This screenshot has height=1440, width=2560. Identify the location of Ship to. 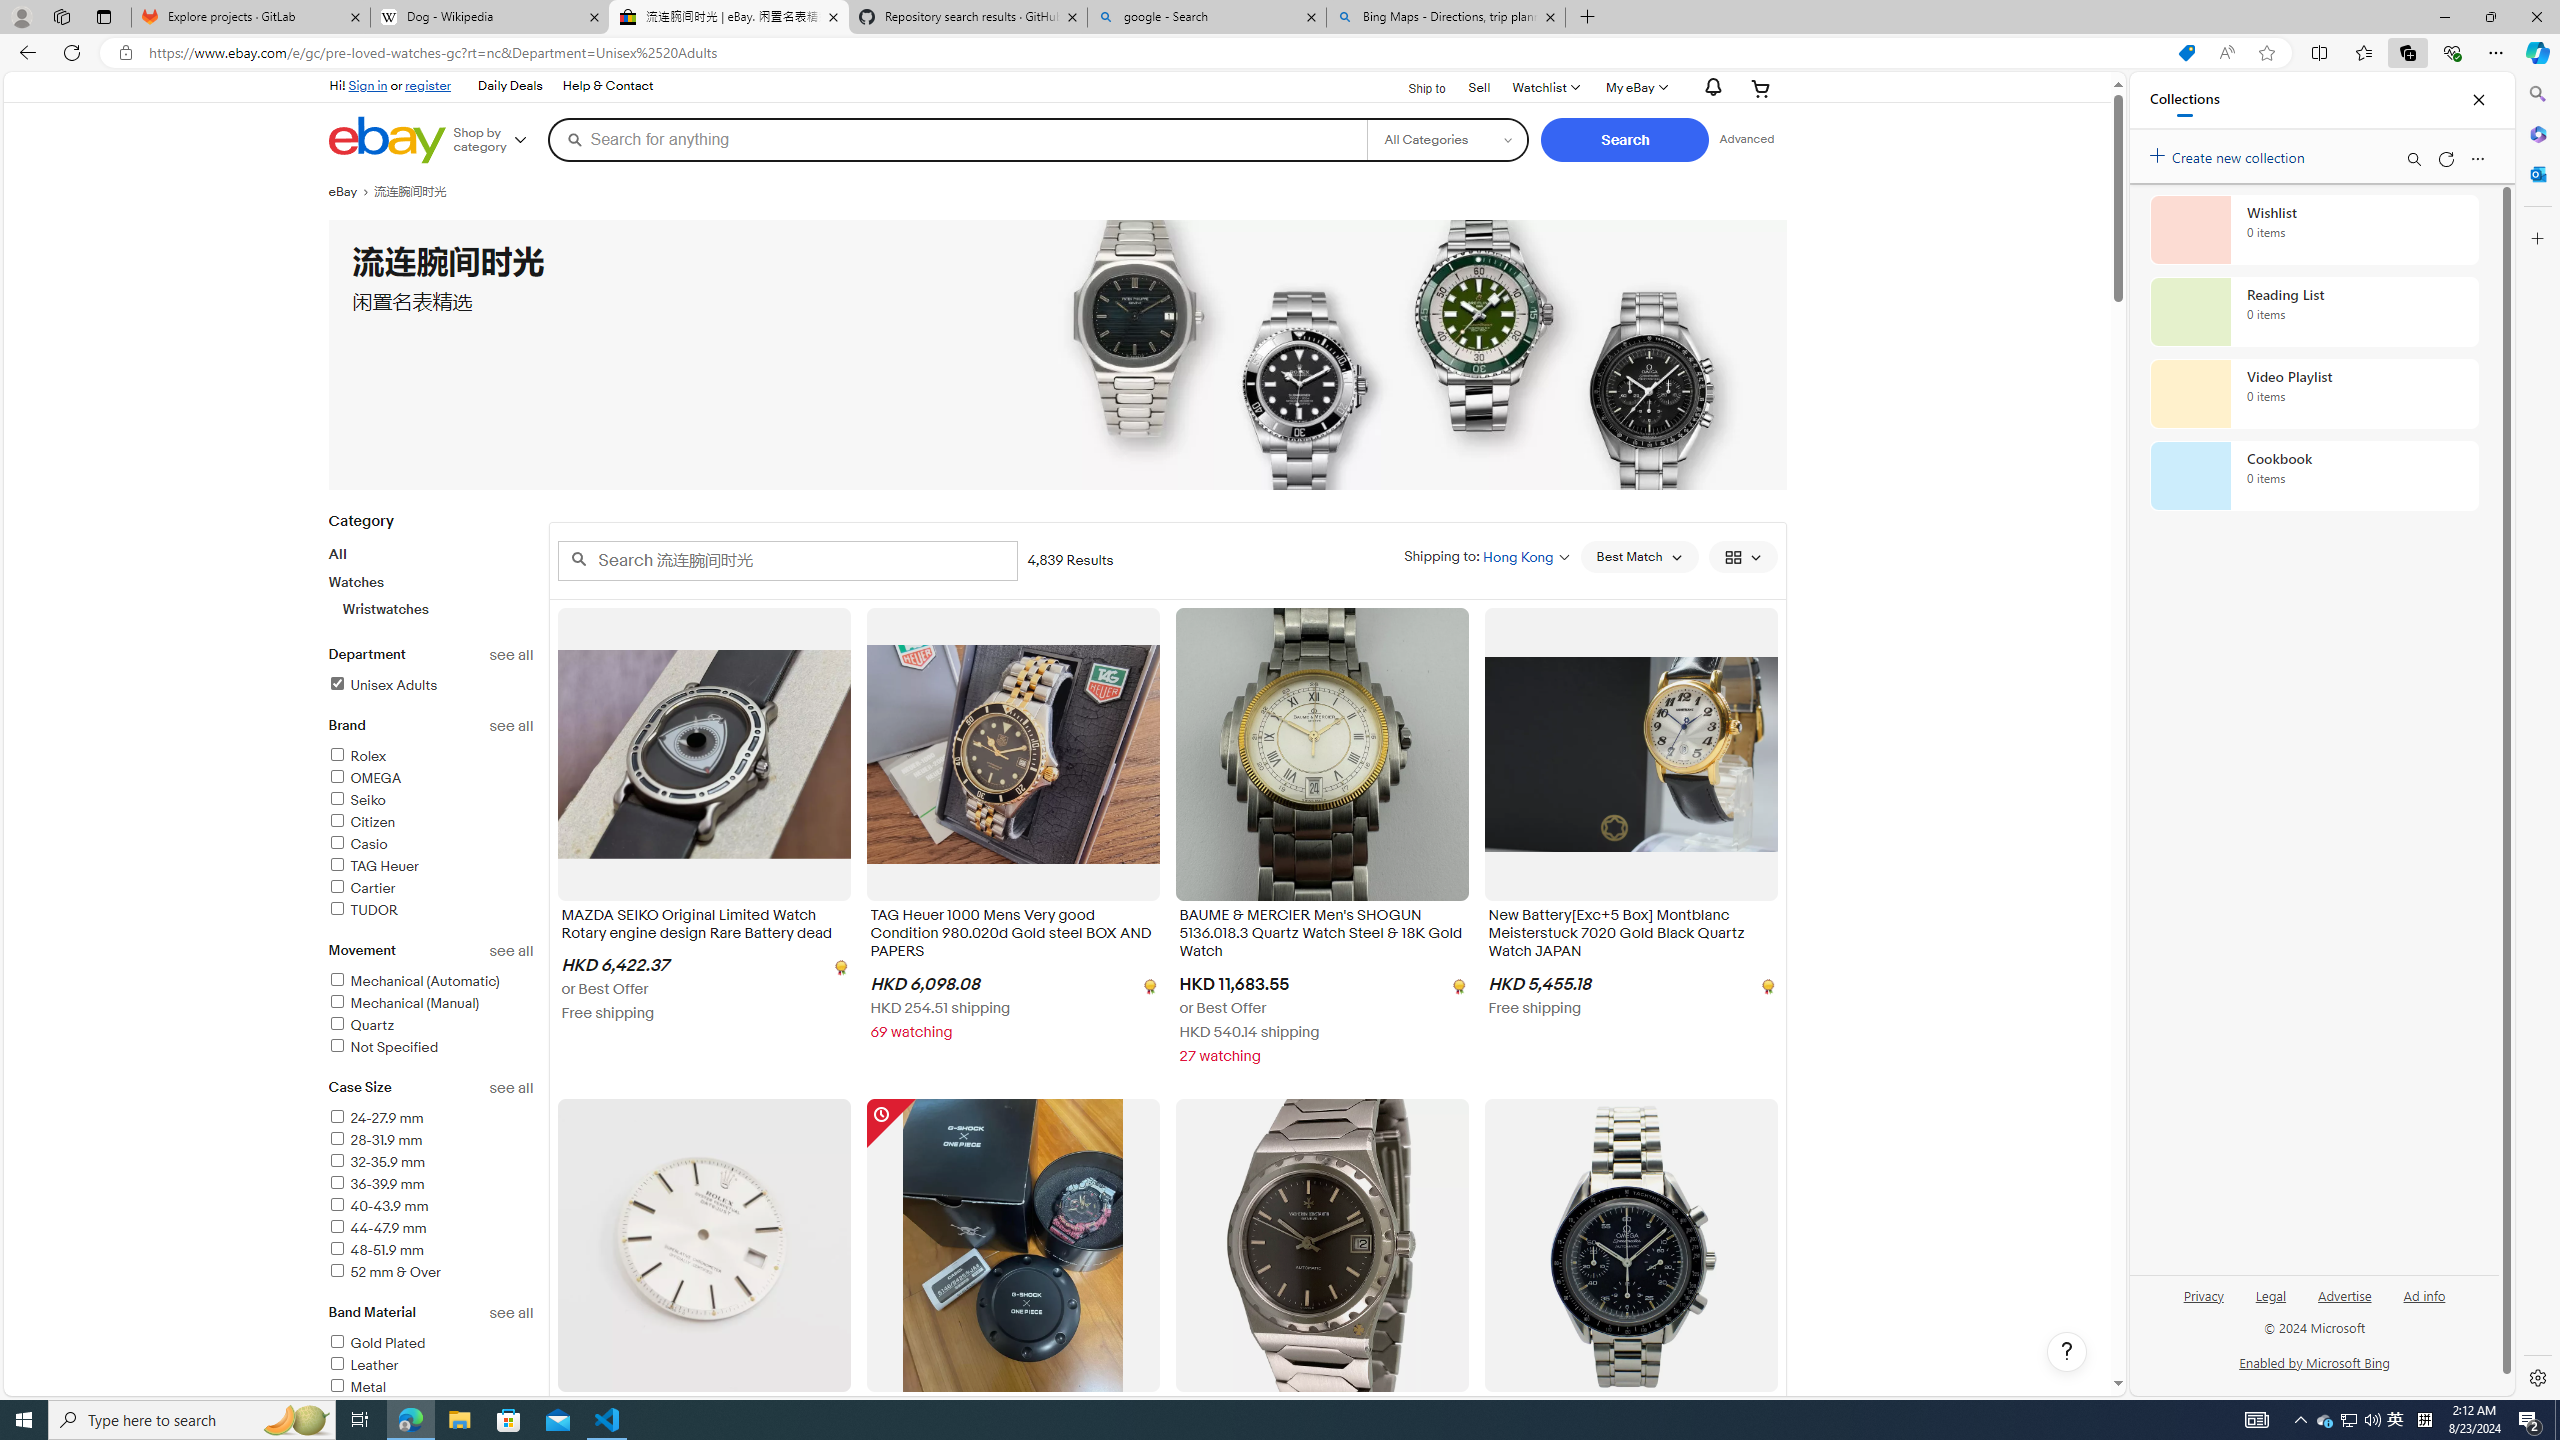
(1414, 89).